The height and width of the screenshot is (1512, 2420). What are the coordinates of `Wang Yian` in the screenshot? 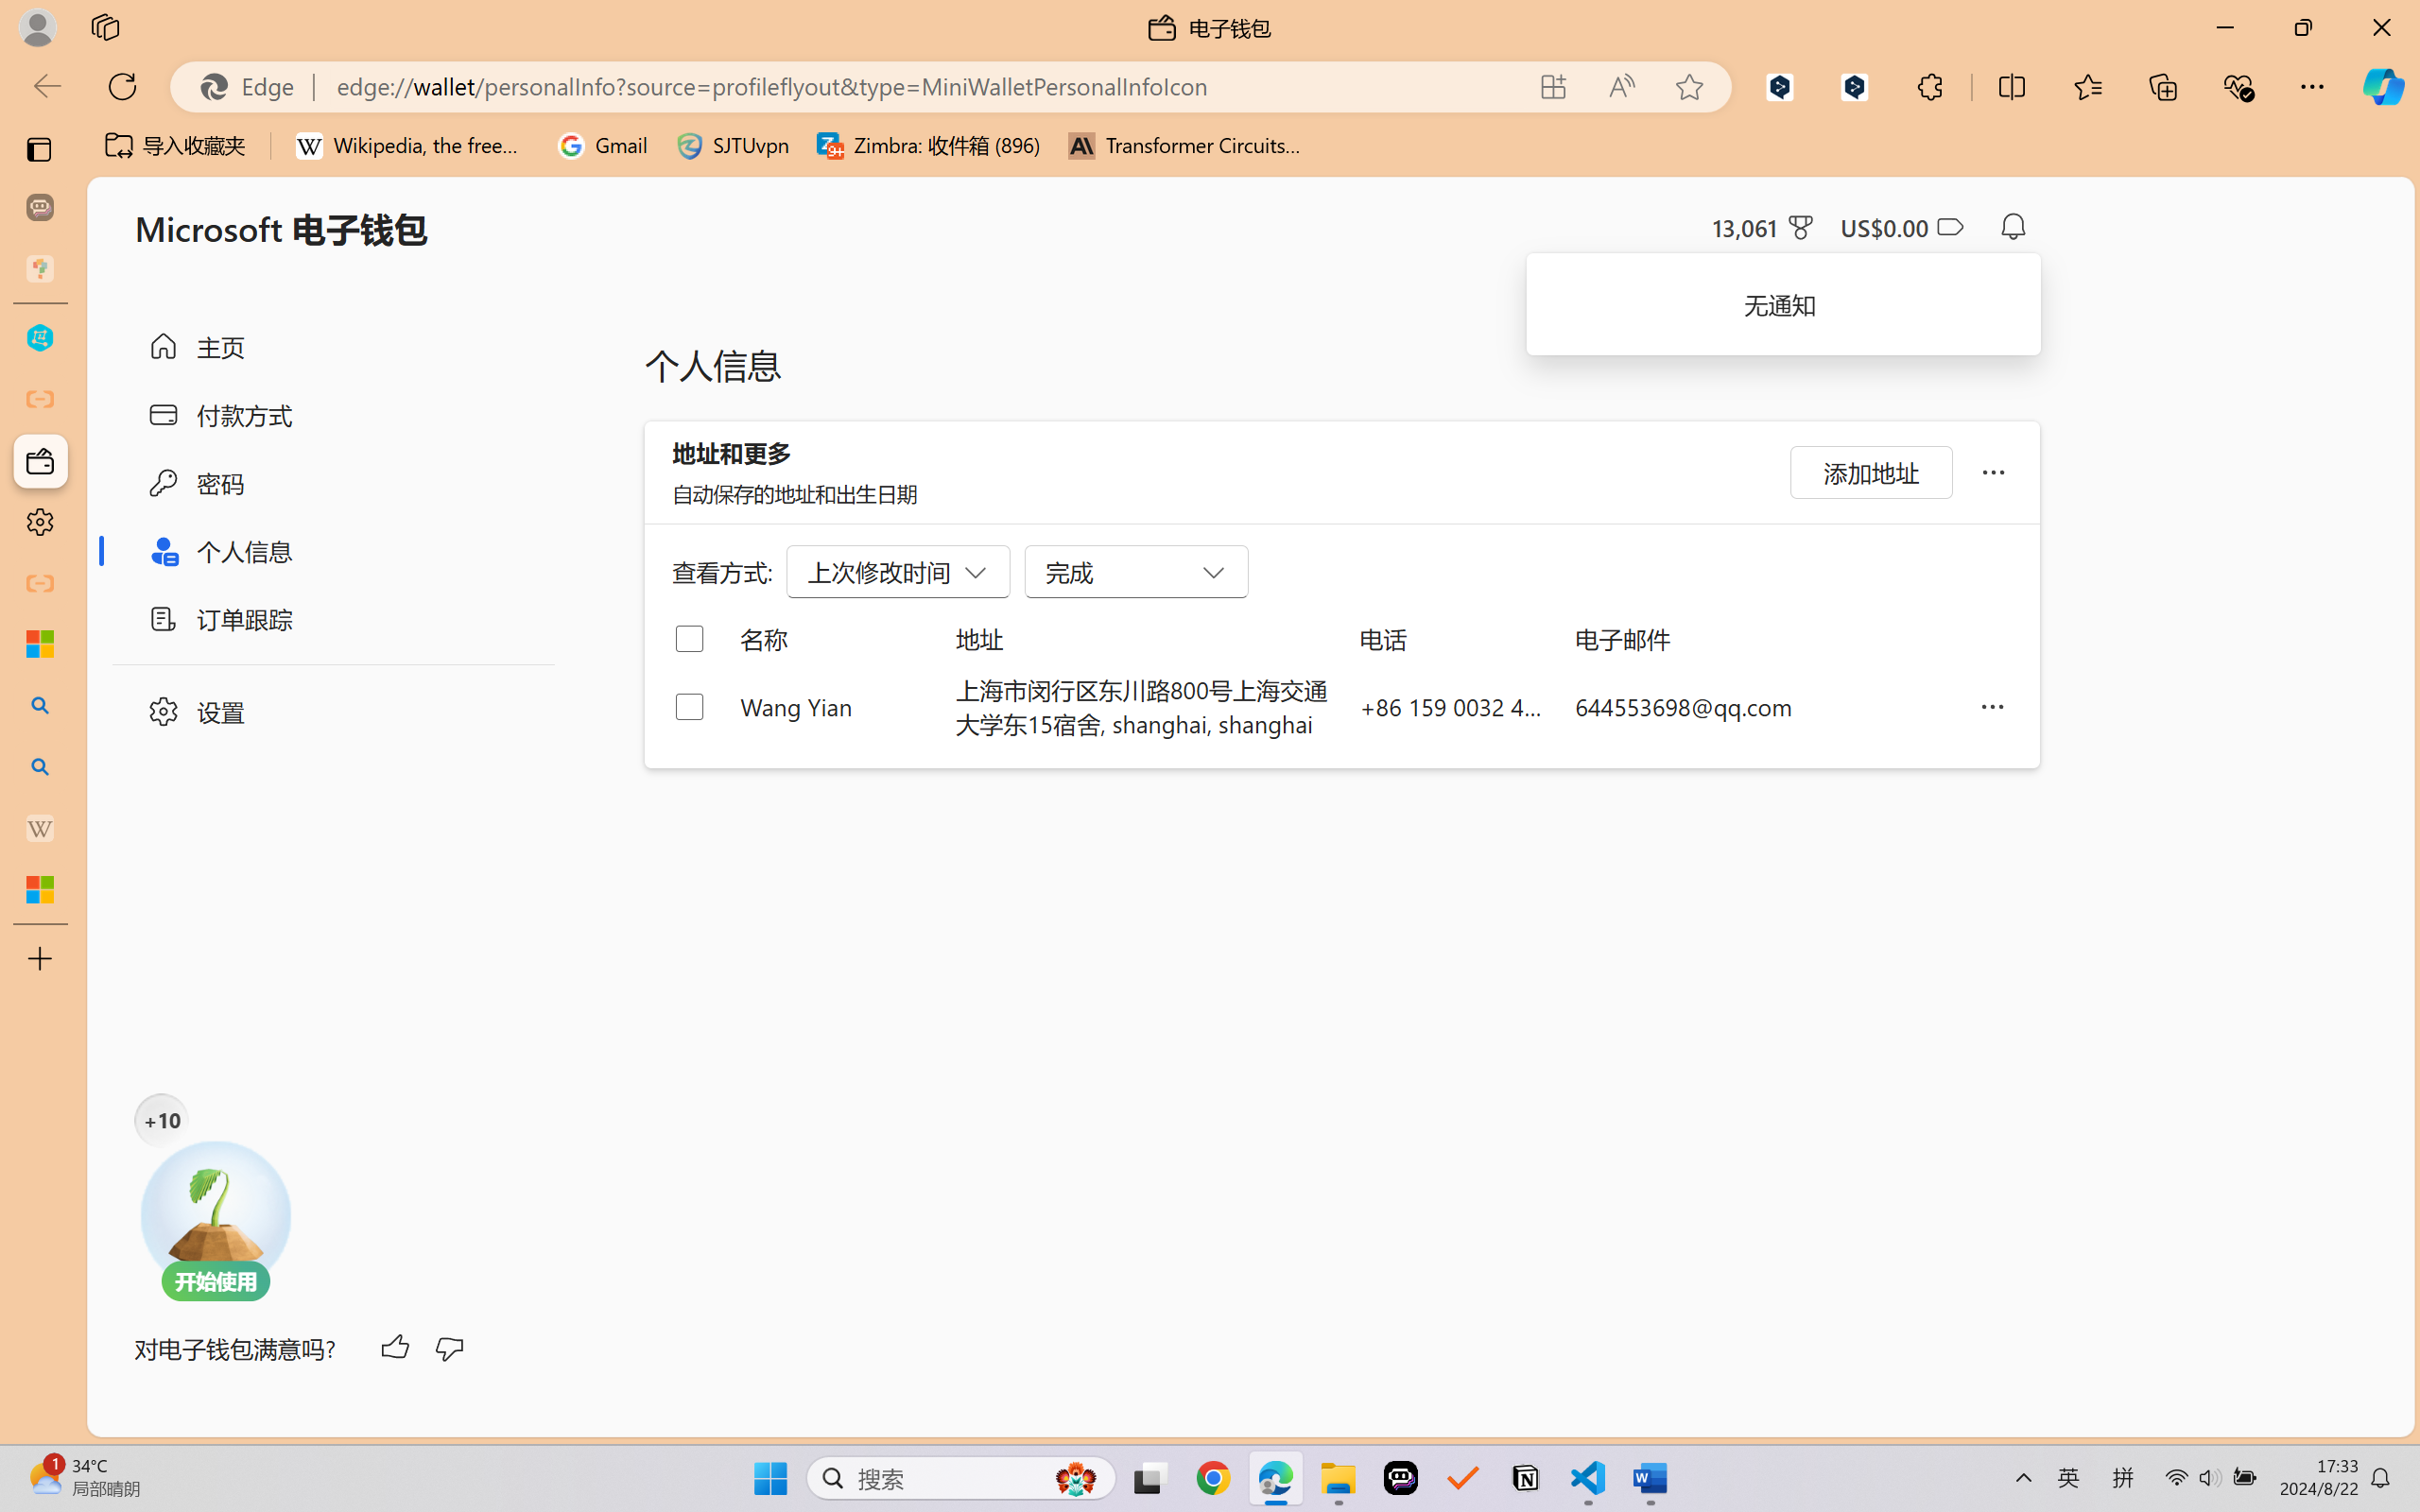 It's located at (834, 706).